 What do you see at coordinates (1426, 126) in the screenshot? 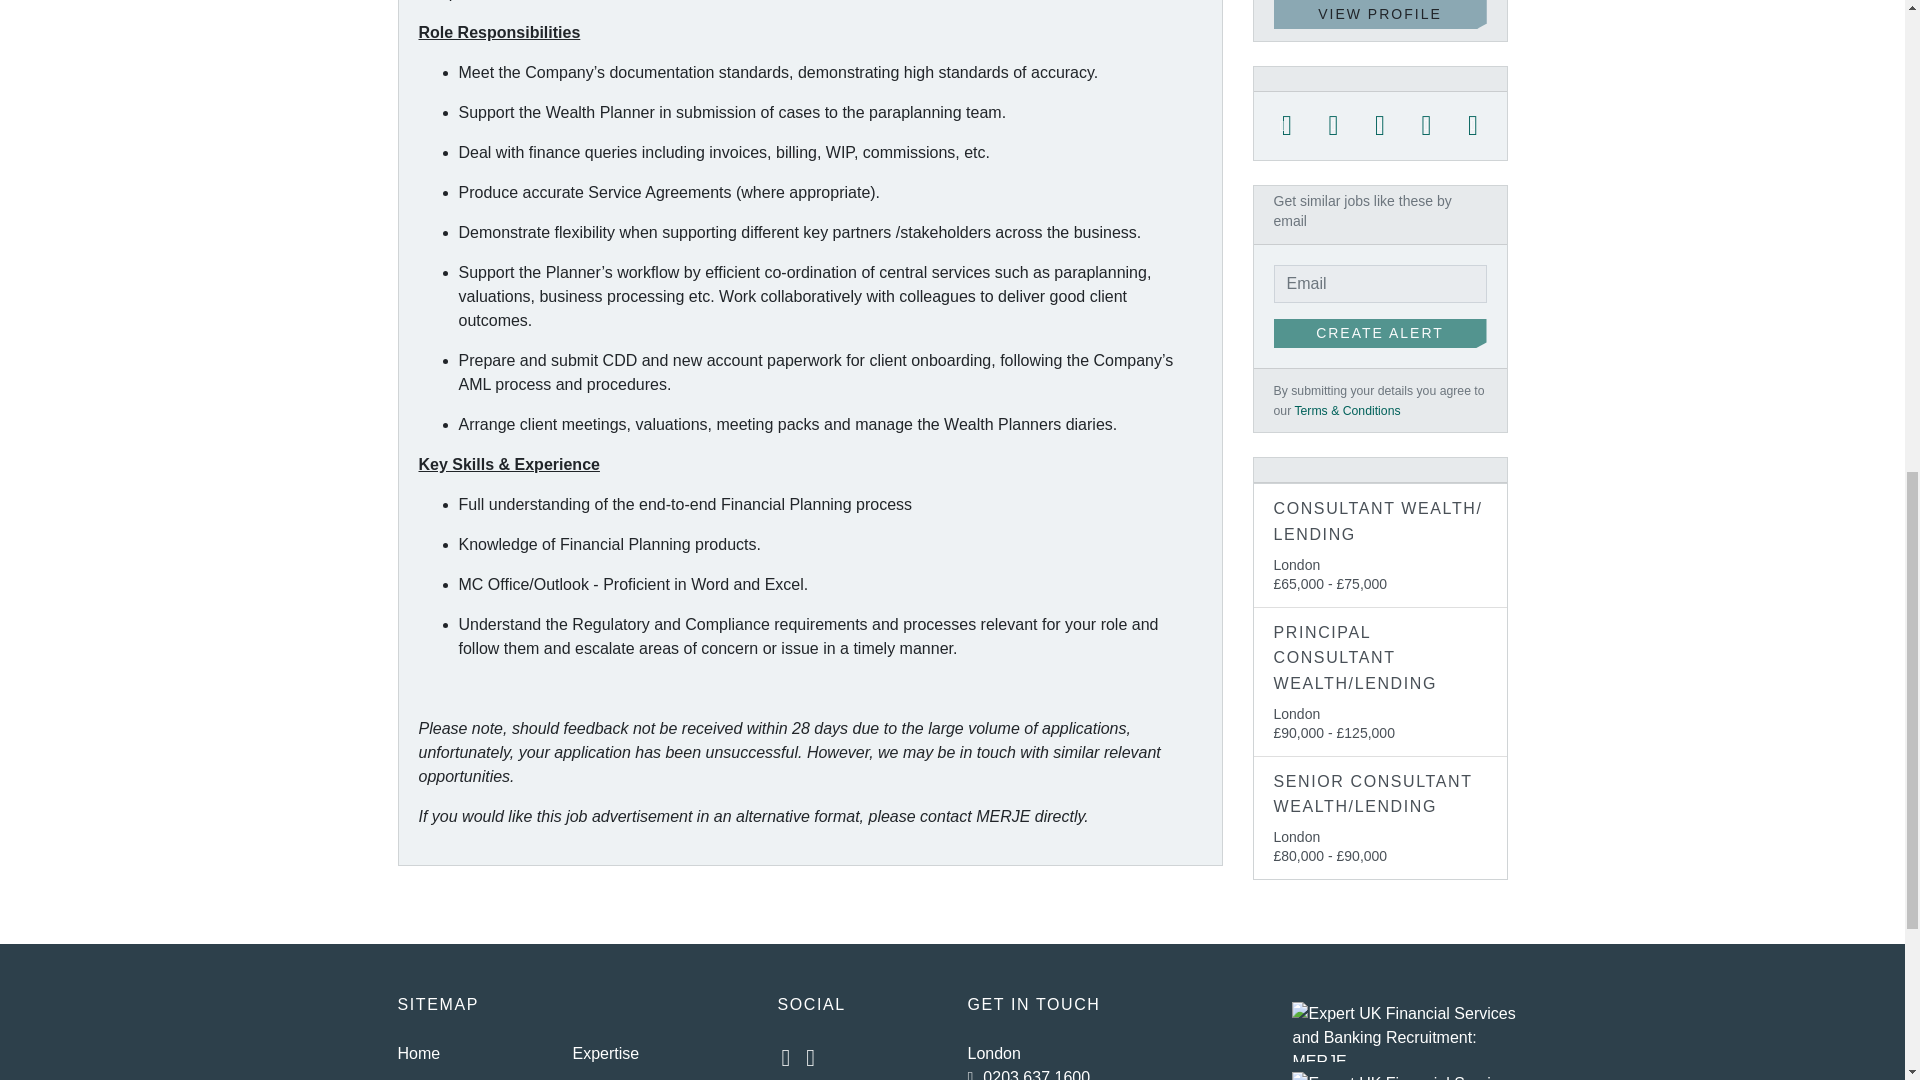
I see `WhatsApp` at bounding box center [1426, 126].